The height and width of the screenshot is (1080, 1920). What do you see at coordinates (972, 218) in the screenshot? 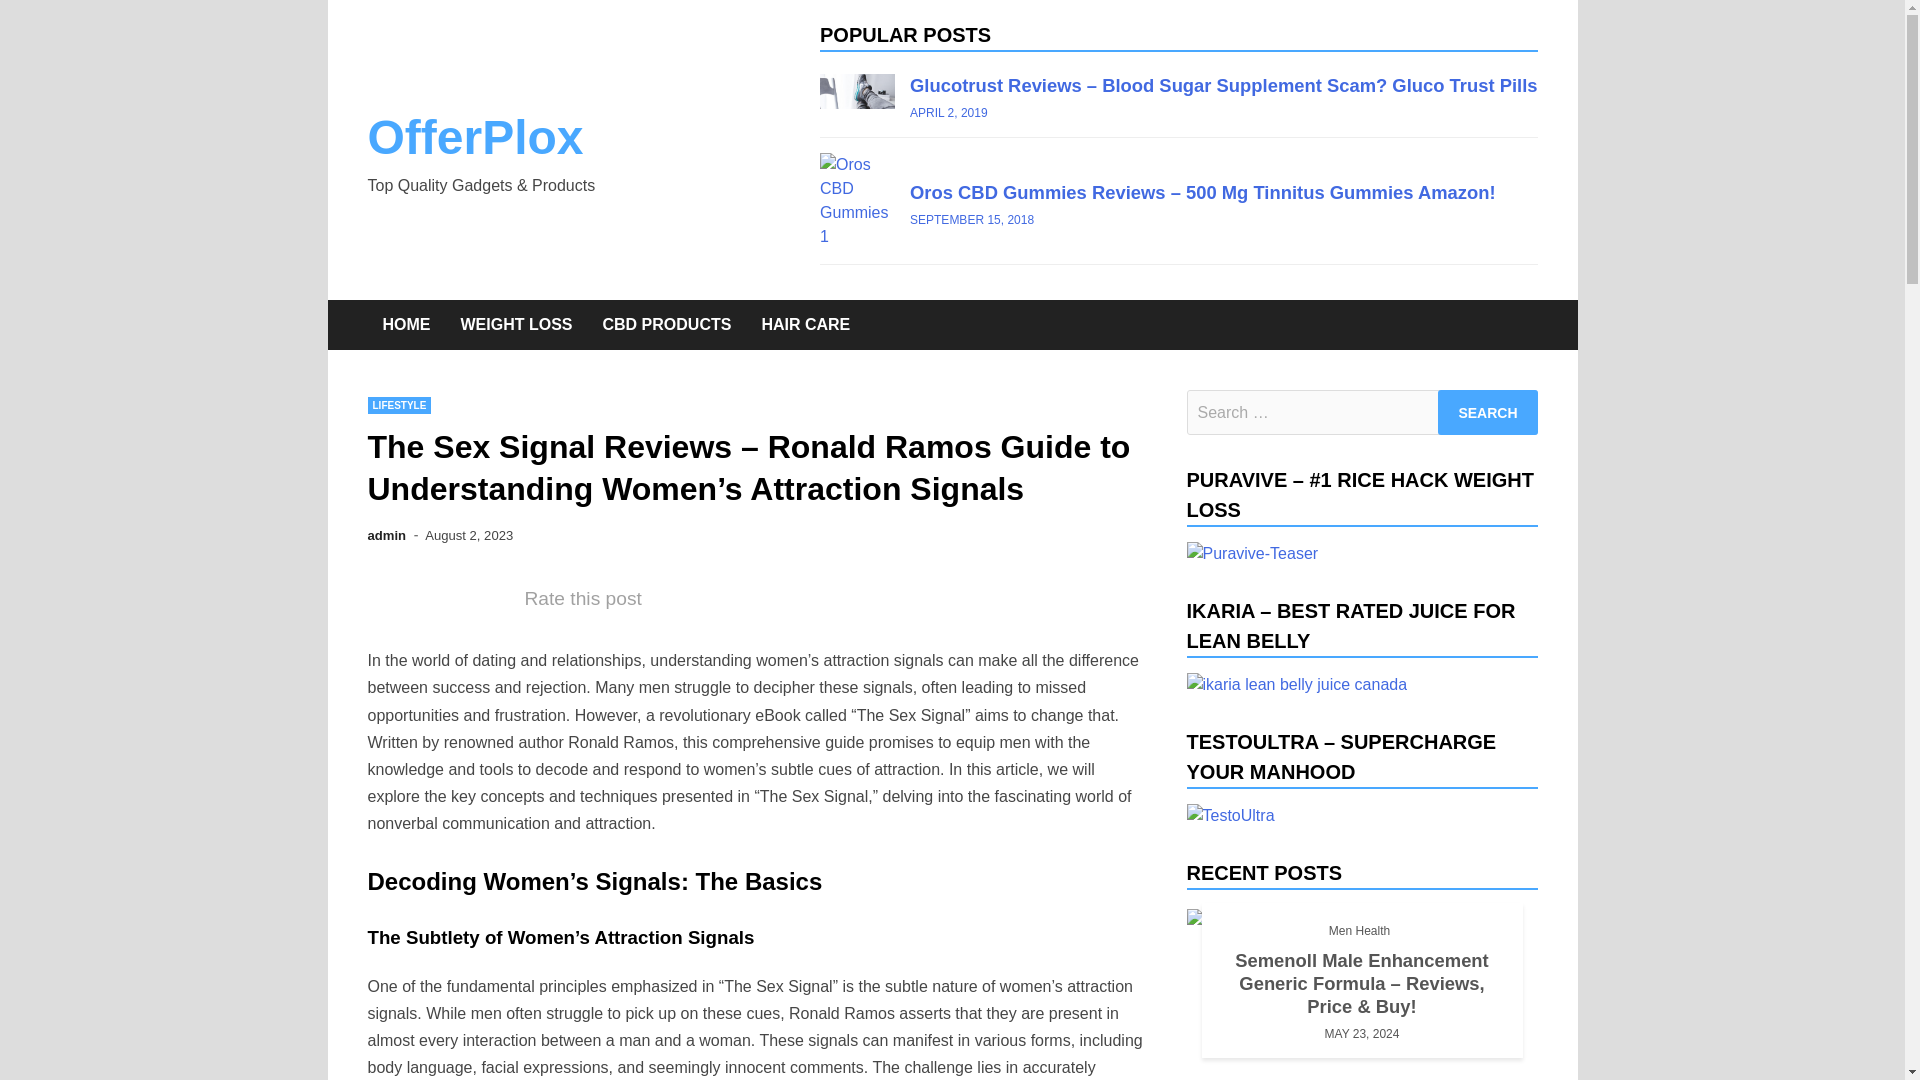
I see `SEPTEMBER 15, 2018` at bounding box center [972, 218].